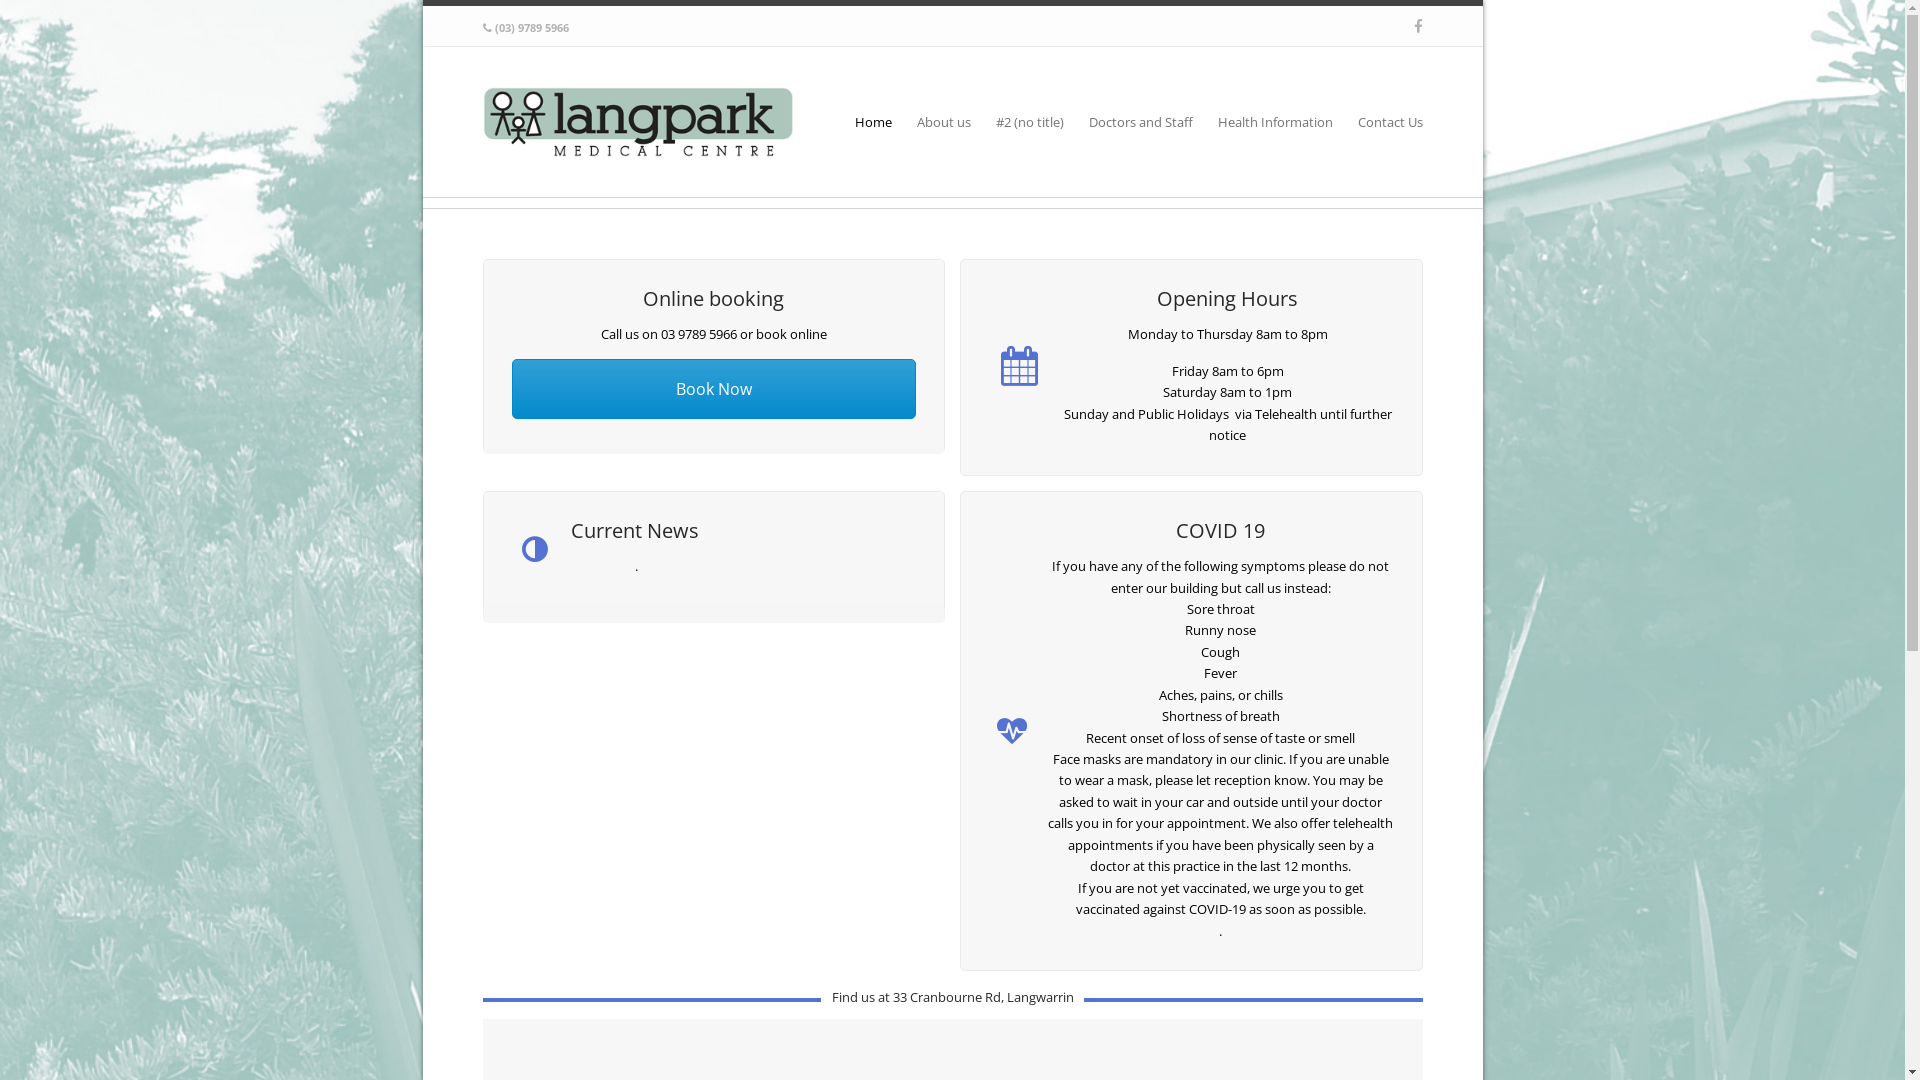 The width and height of the screenshot is (1920, 1080). I want to click on Langpark Medical Centre, so click(638, 122).